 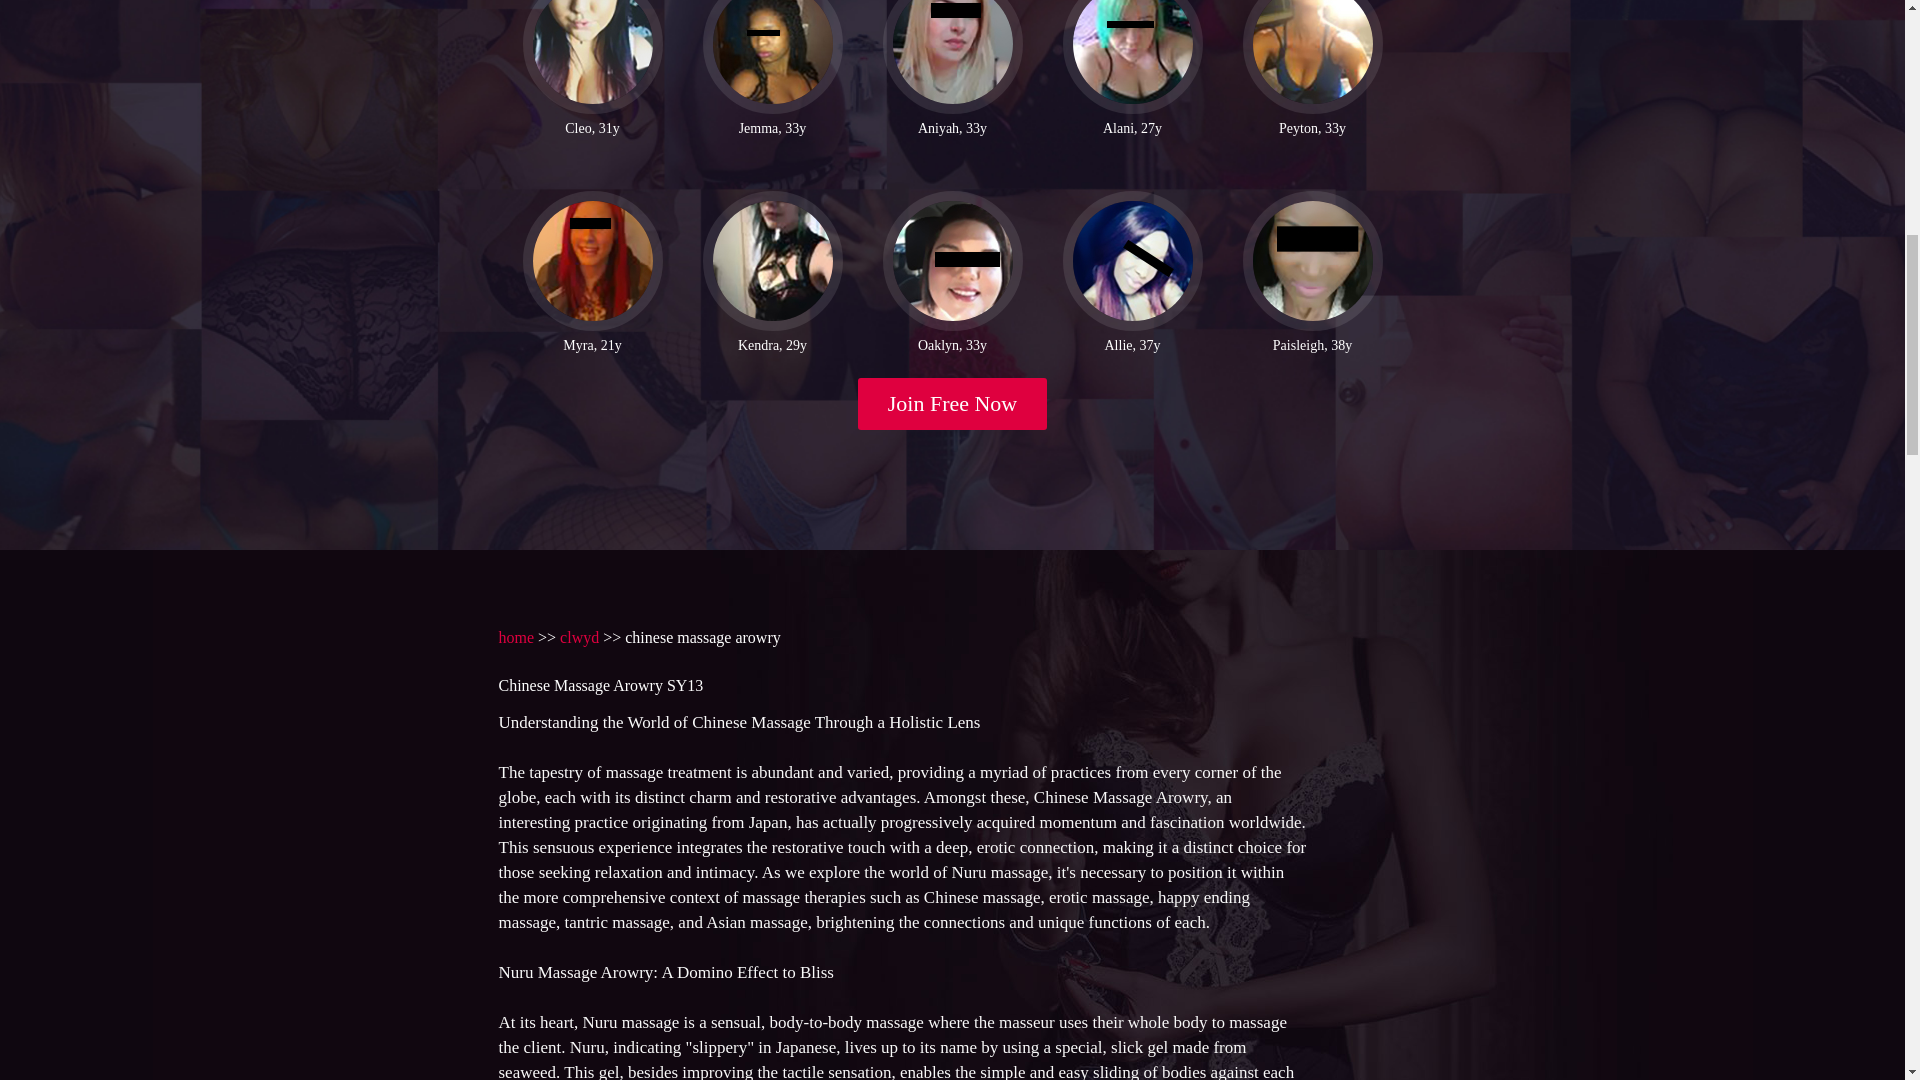 I want to click on home, so click(x=515, y=636).